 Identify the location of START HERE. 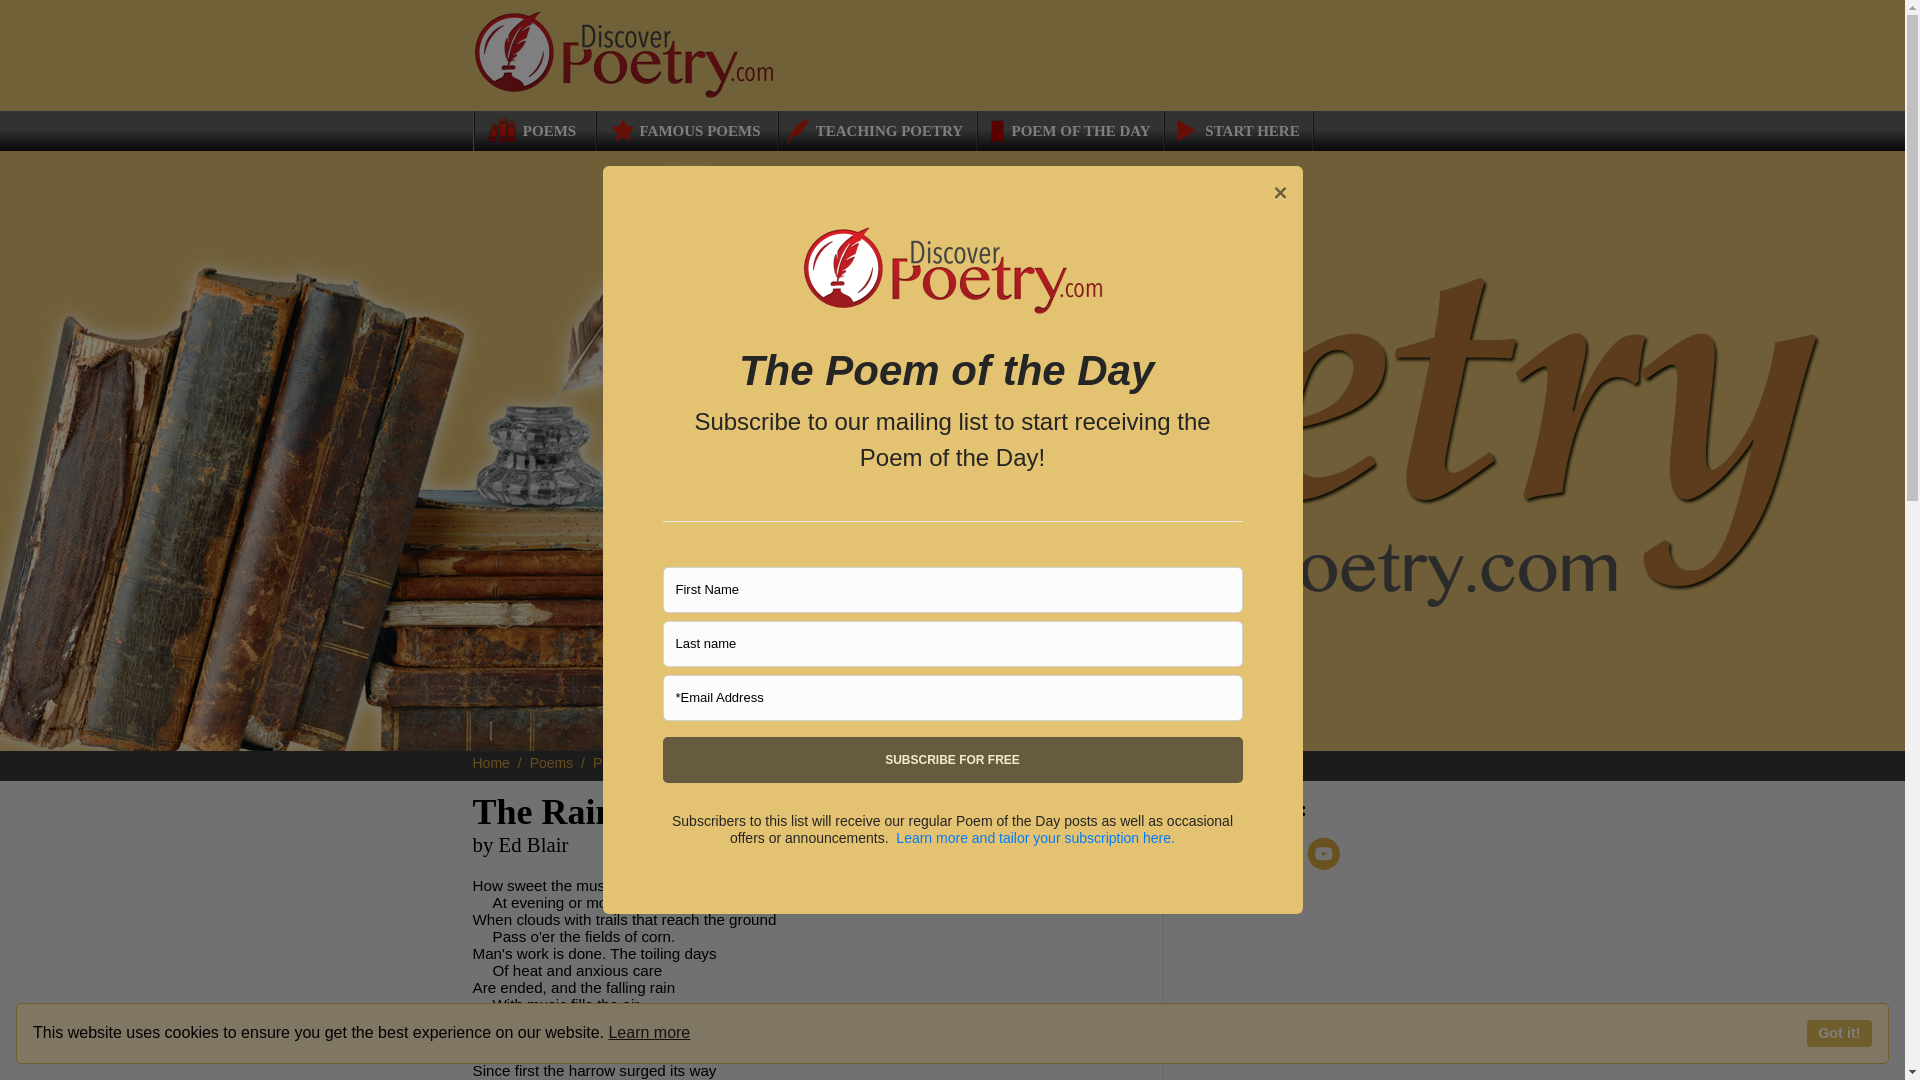
(1237, 131).